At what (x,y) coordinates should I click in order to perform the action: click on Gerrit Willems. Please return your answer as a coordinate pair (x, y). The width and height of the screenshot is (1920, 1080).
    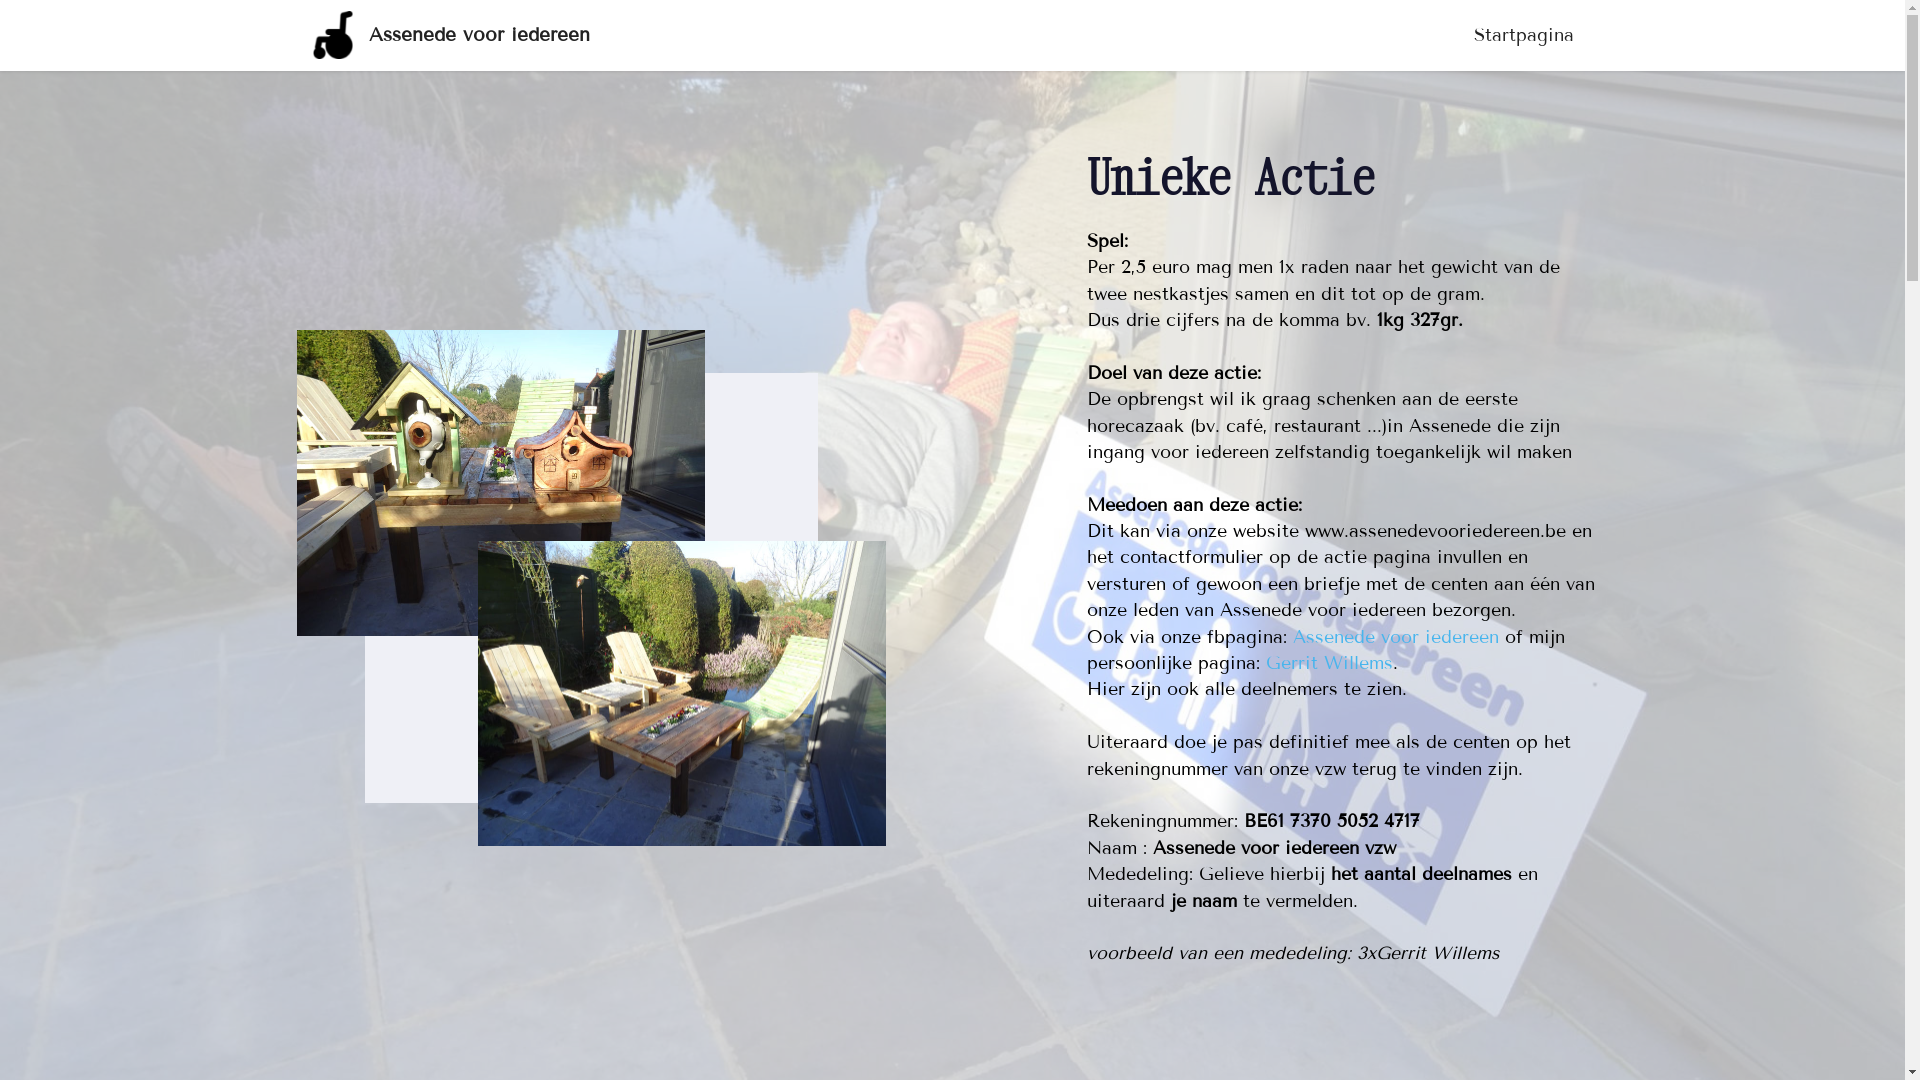
    Looking at the image, I should click on (1330, 663).